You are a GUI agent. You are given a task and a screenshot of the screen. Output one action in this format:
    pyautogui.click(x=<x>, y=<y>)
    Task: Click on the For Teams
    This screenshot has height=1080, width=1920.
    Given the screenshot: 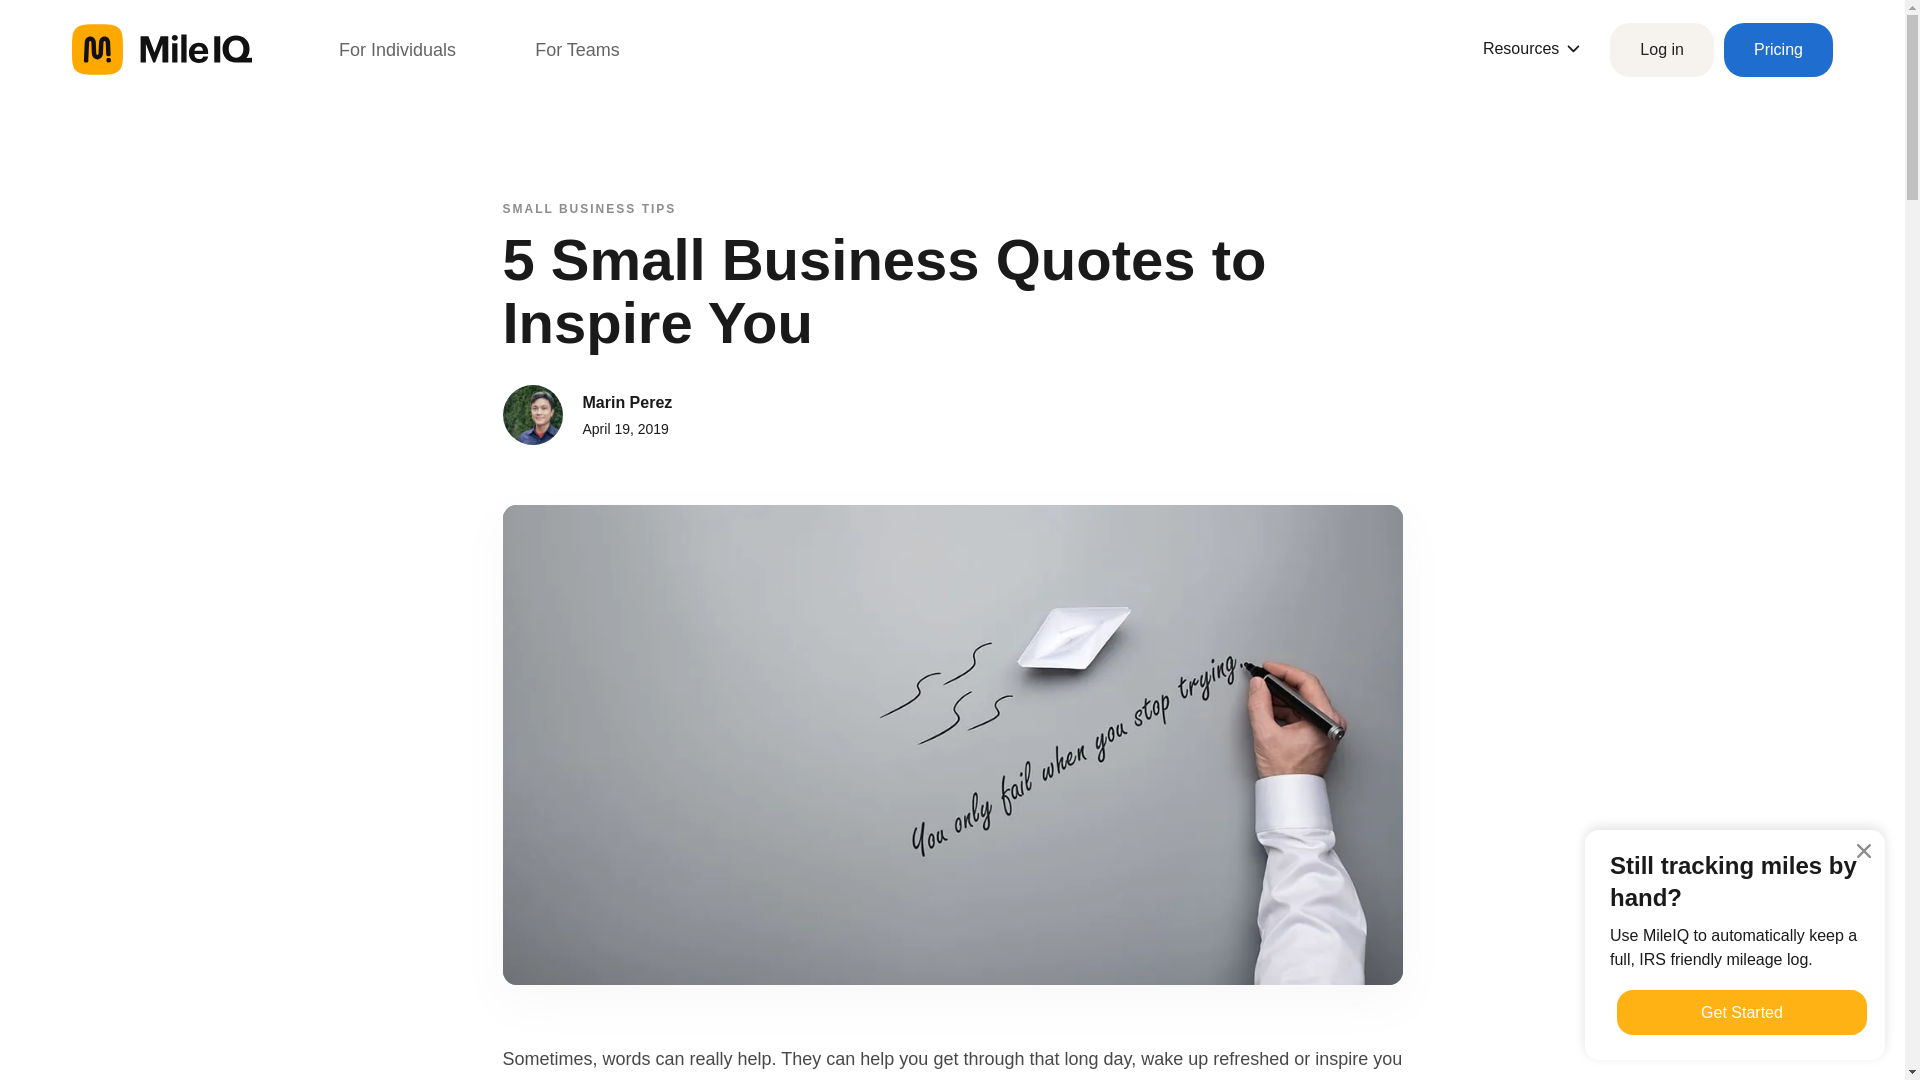 What is the action you would take?
    pyautogui.click(x=578, y=49)
    